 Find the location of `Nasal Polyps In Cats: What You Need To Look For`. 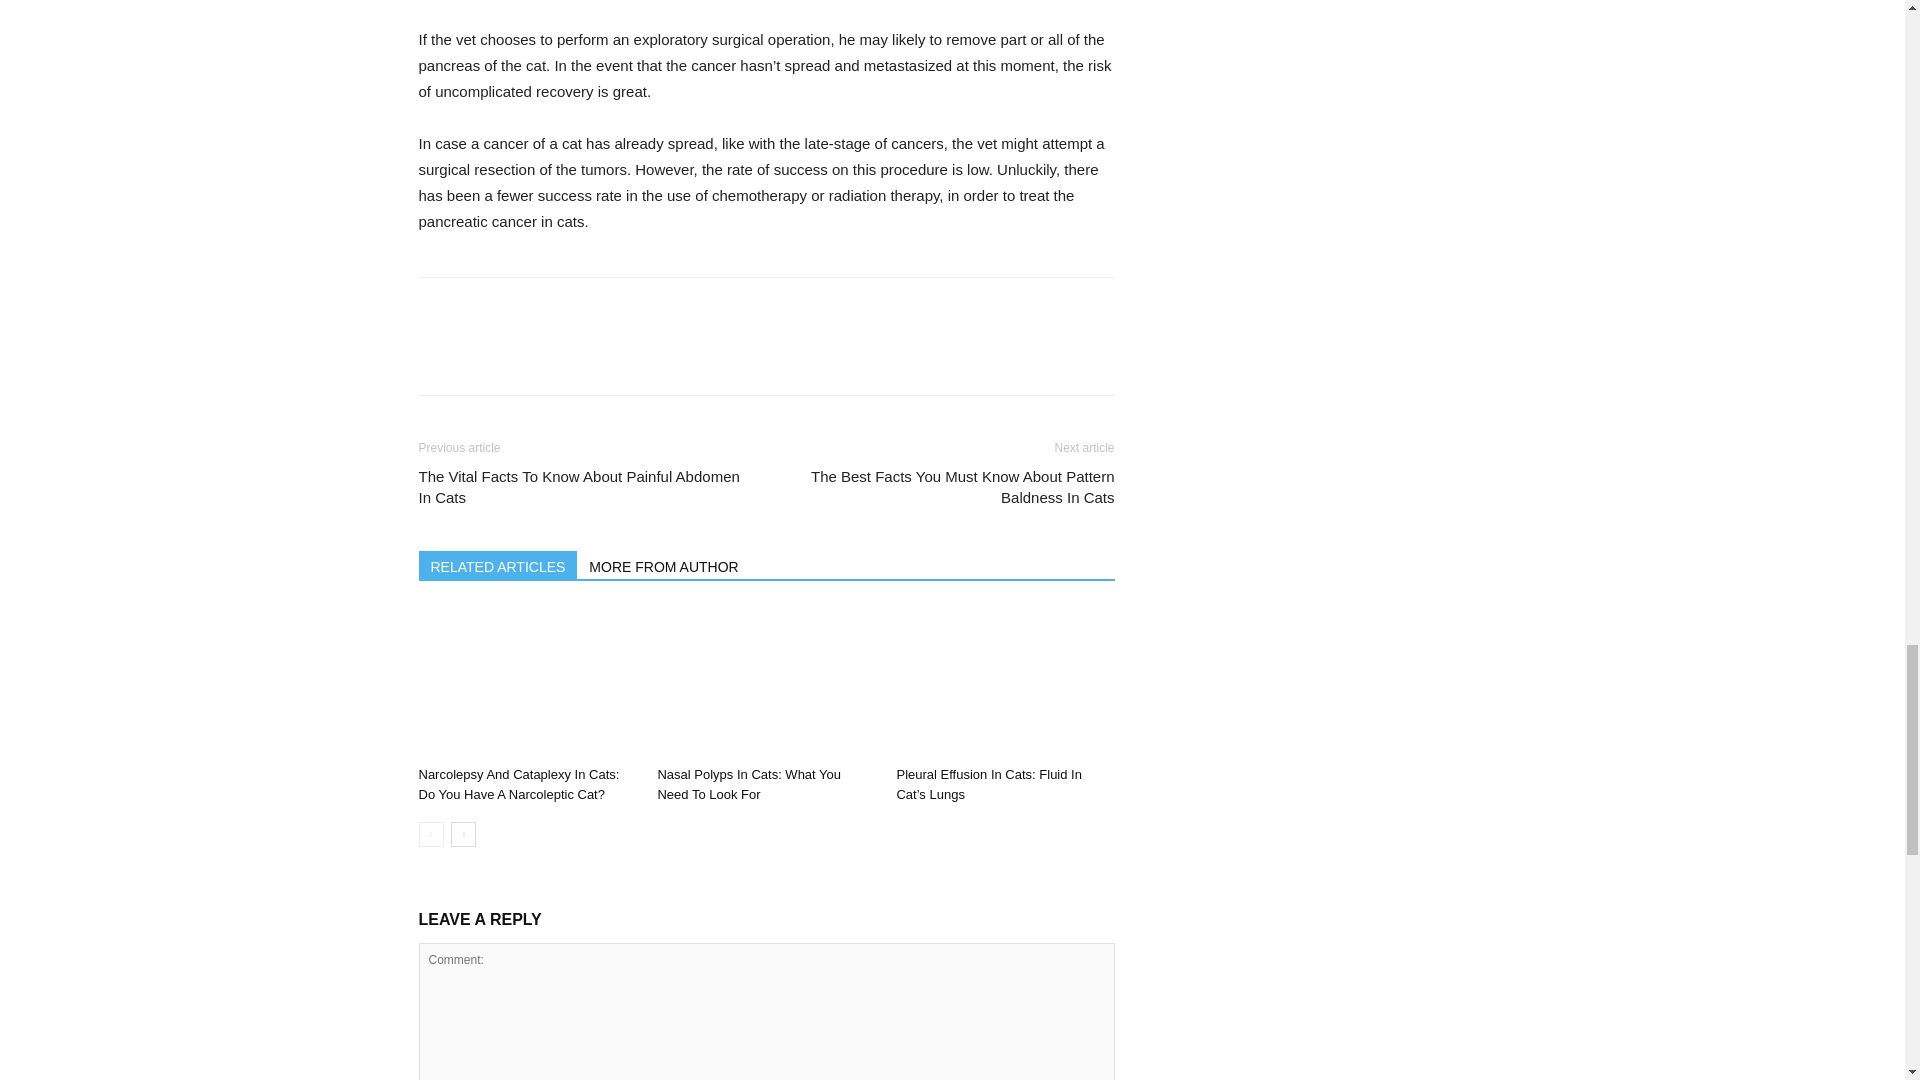

Nasal Polyps In Cats: What You Need To Look For is located at coordinates (766, 683).